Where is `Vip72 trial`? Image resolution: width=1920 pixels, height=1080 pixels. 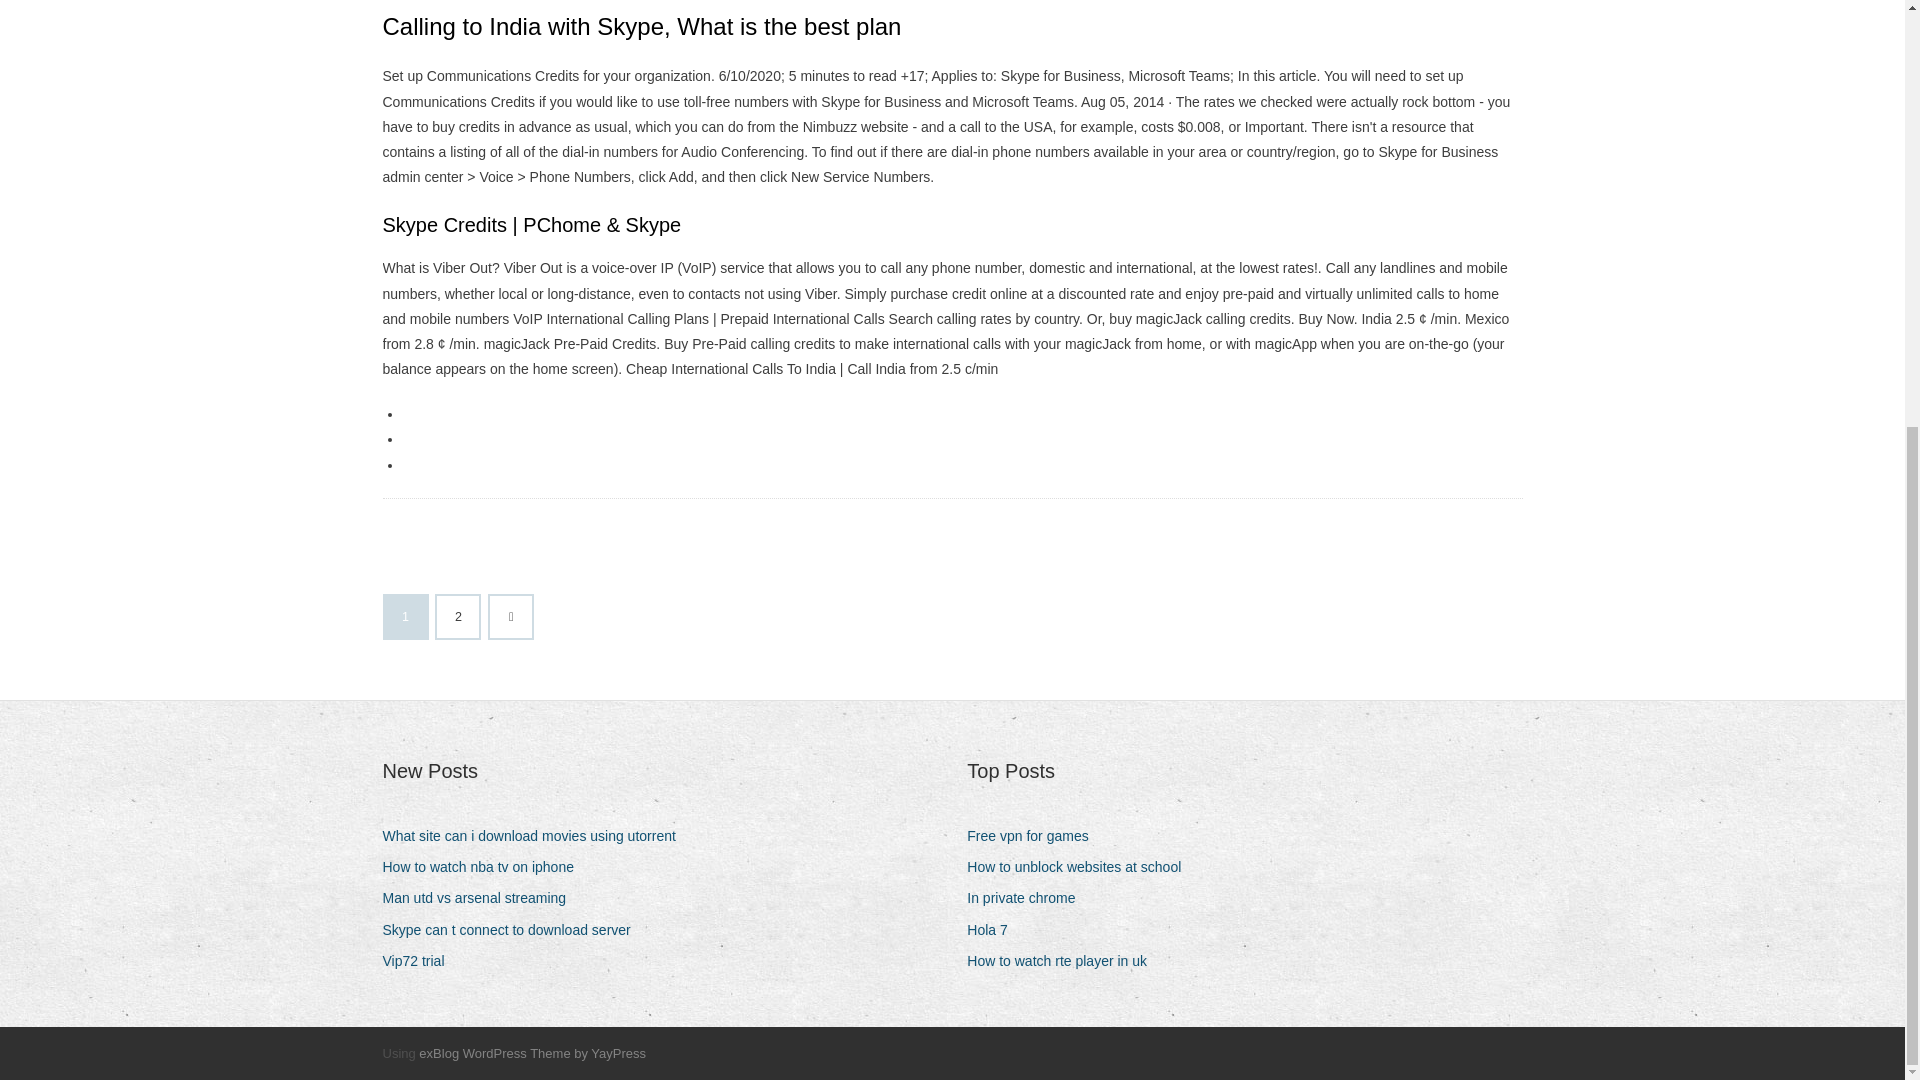 Vip72 trial is located at coordinates (420, 962).